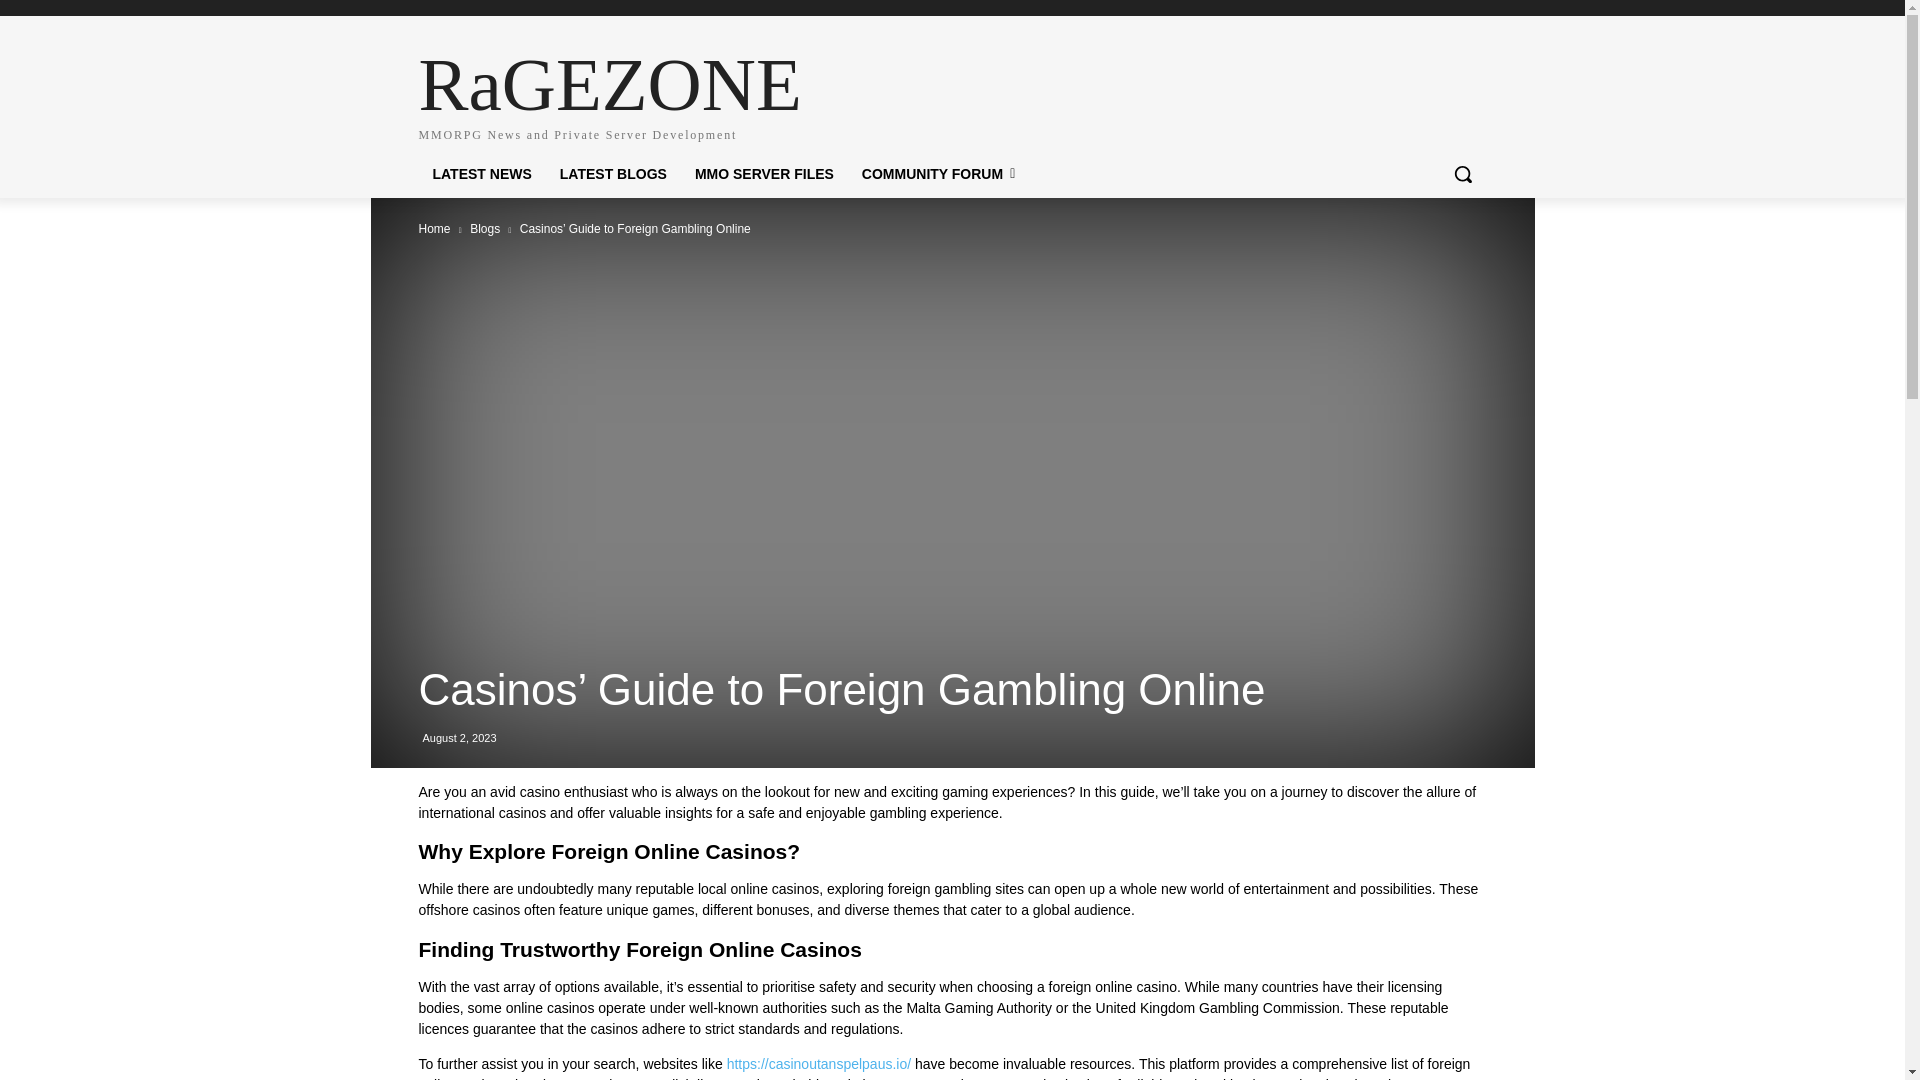 This screenshot has height=1080, width=1920. What do you see at coordinates (434, 229) in the screenshot?
I see `LATEST NEWS` at bounding box center [434, 229].